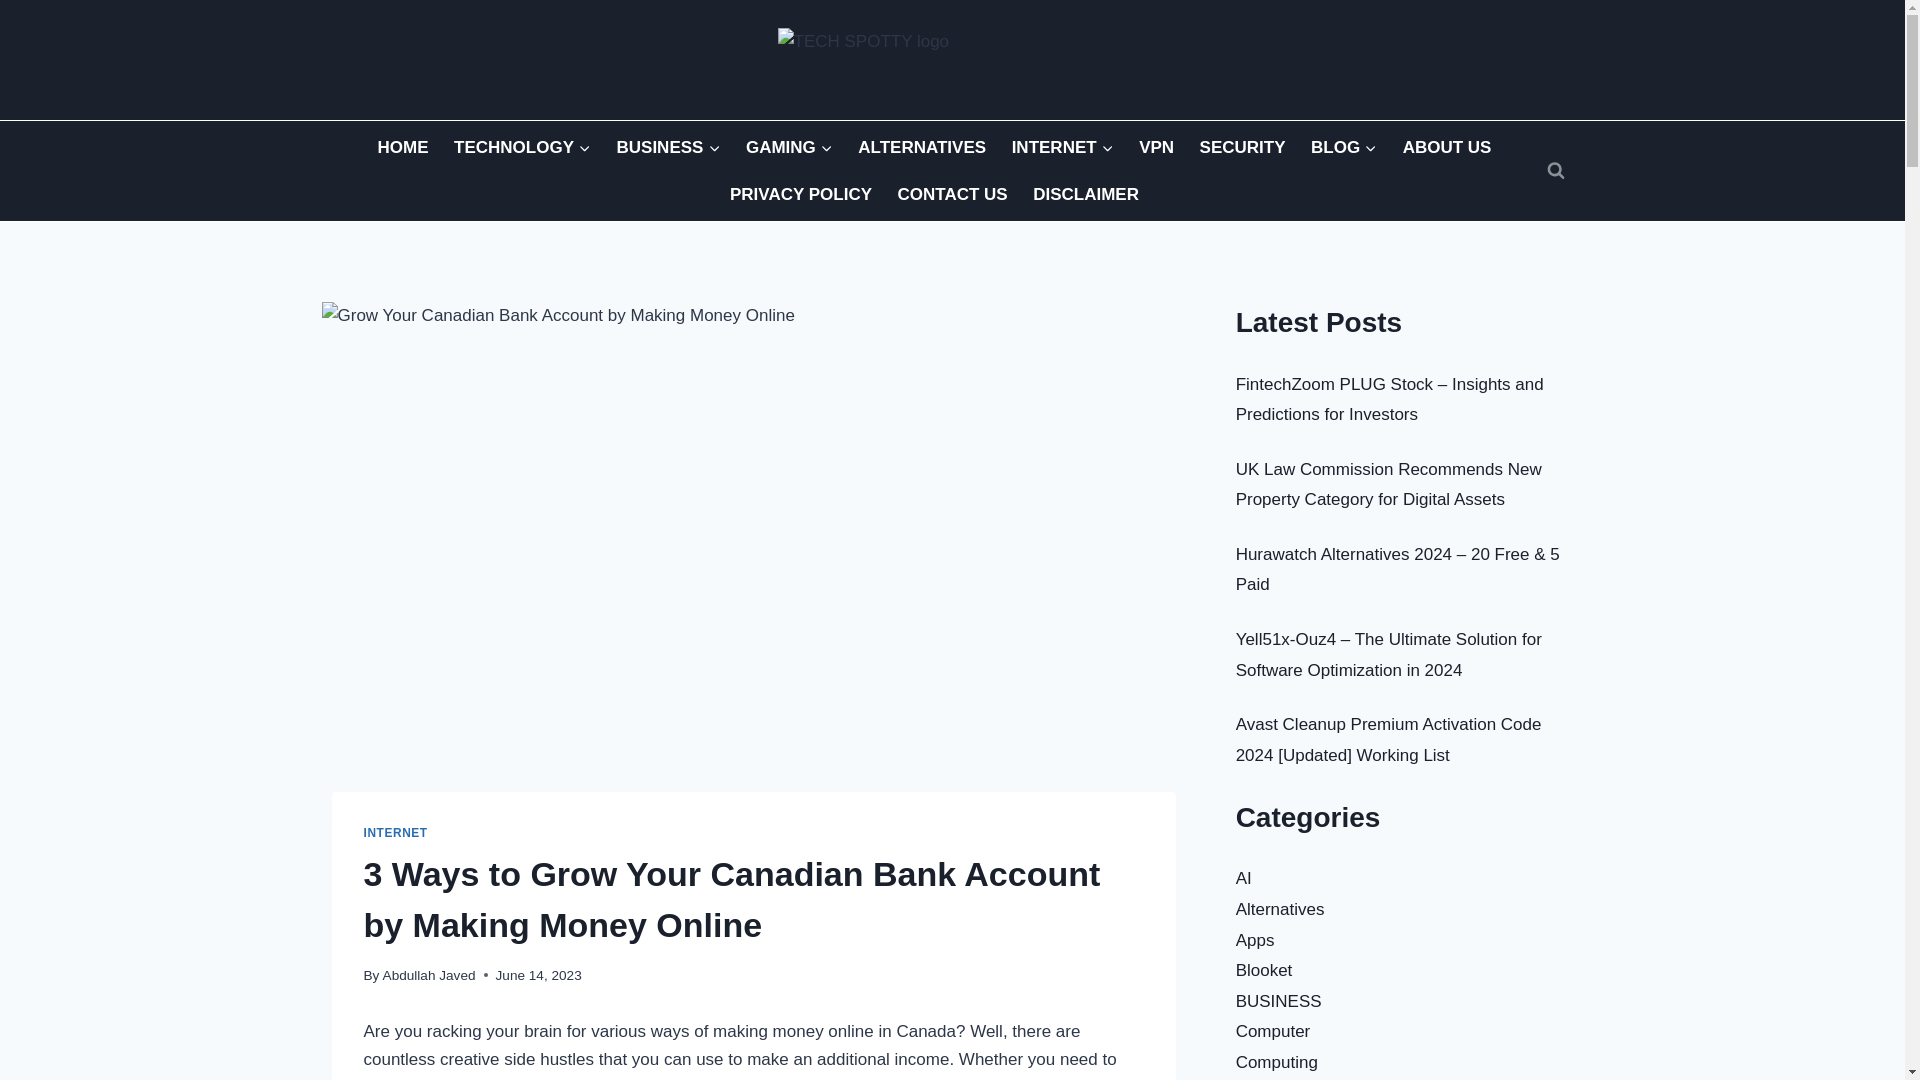 The image size is (1920, 1080). I want to click on SECURITY, so click(1242, 146).